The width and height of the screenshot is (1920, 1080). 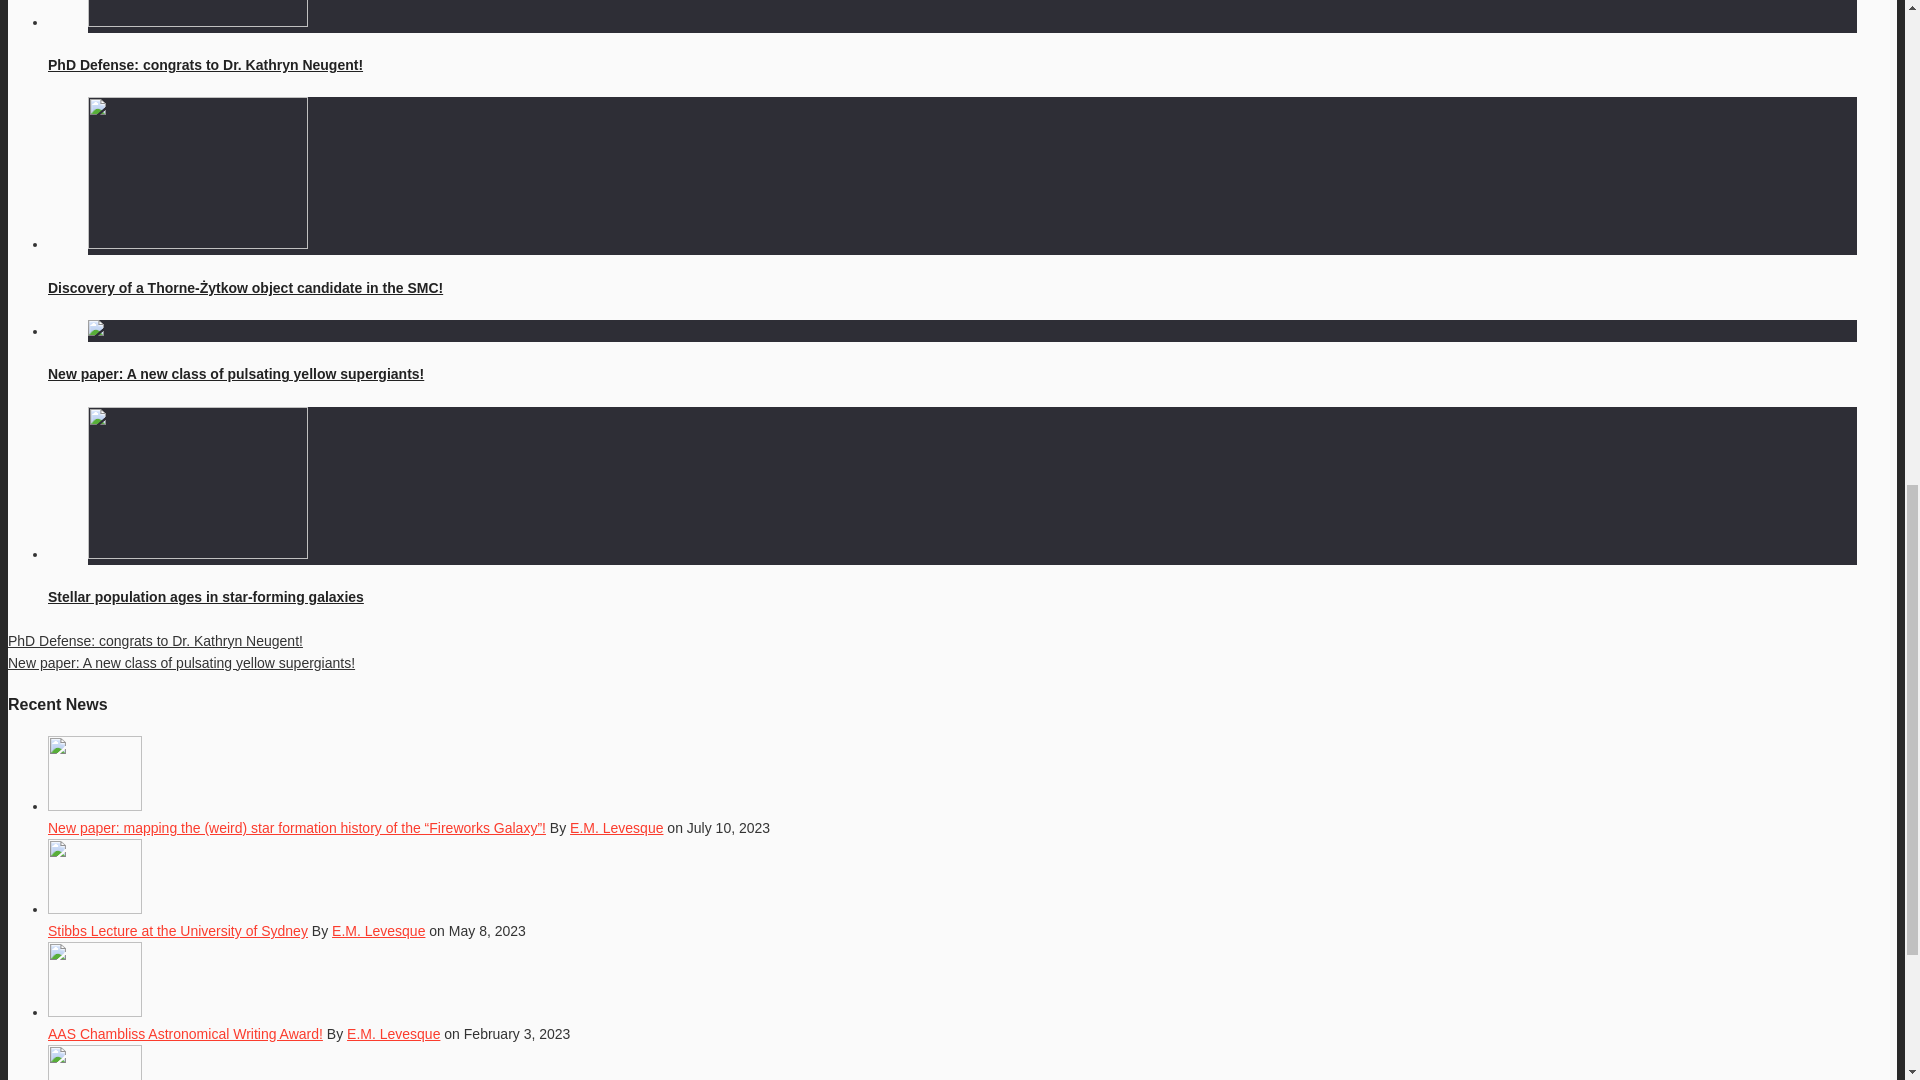 What do you see at coordinates (236, 374) in the screenshot?
I see `New paper: A new class of pulsating yellow supergiants!` at bounding box center [236, 374].